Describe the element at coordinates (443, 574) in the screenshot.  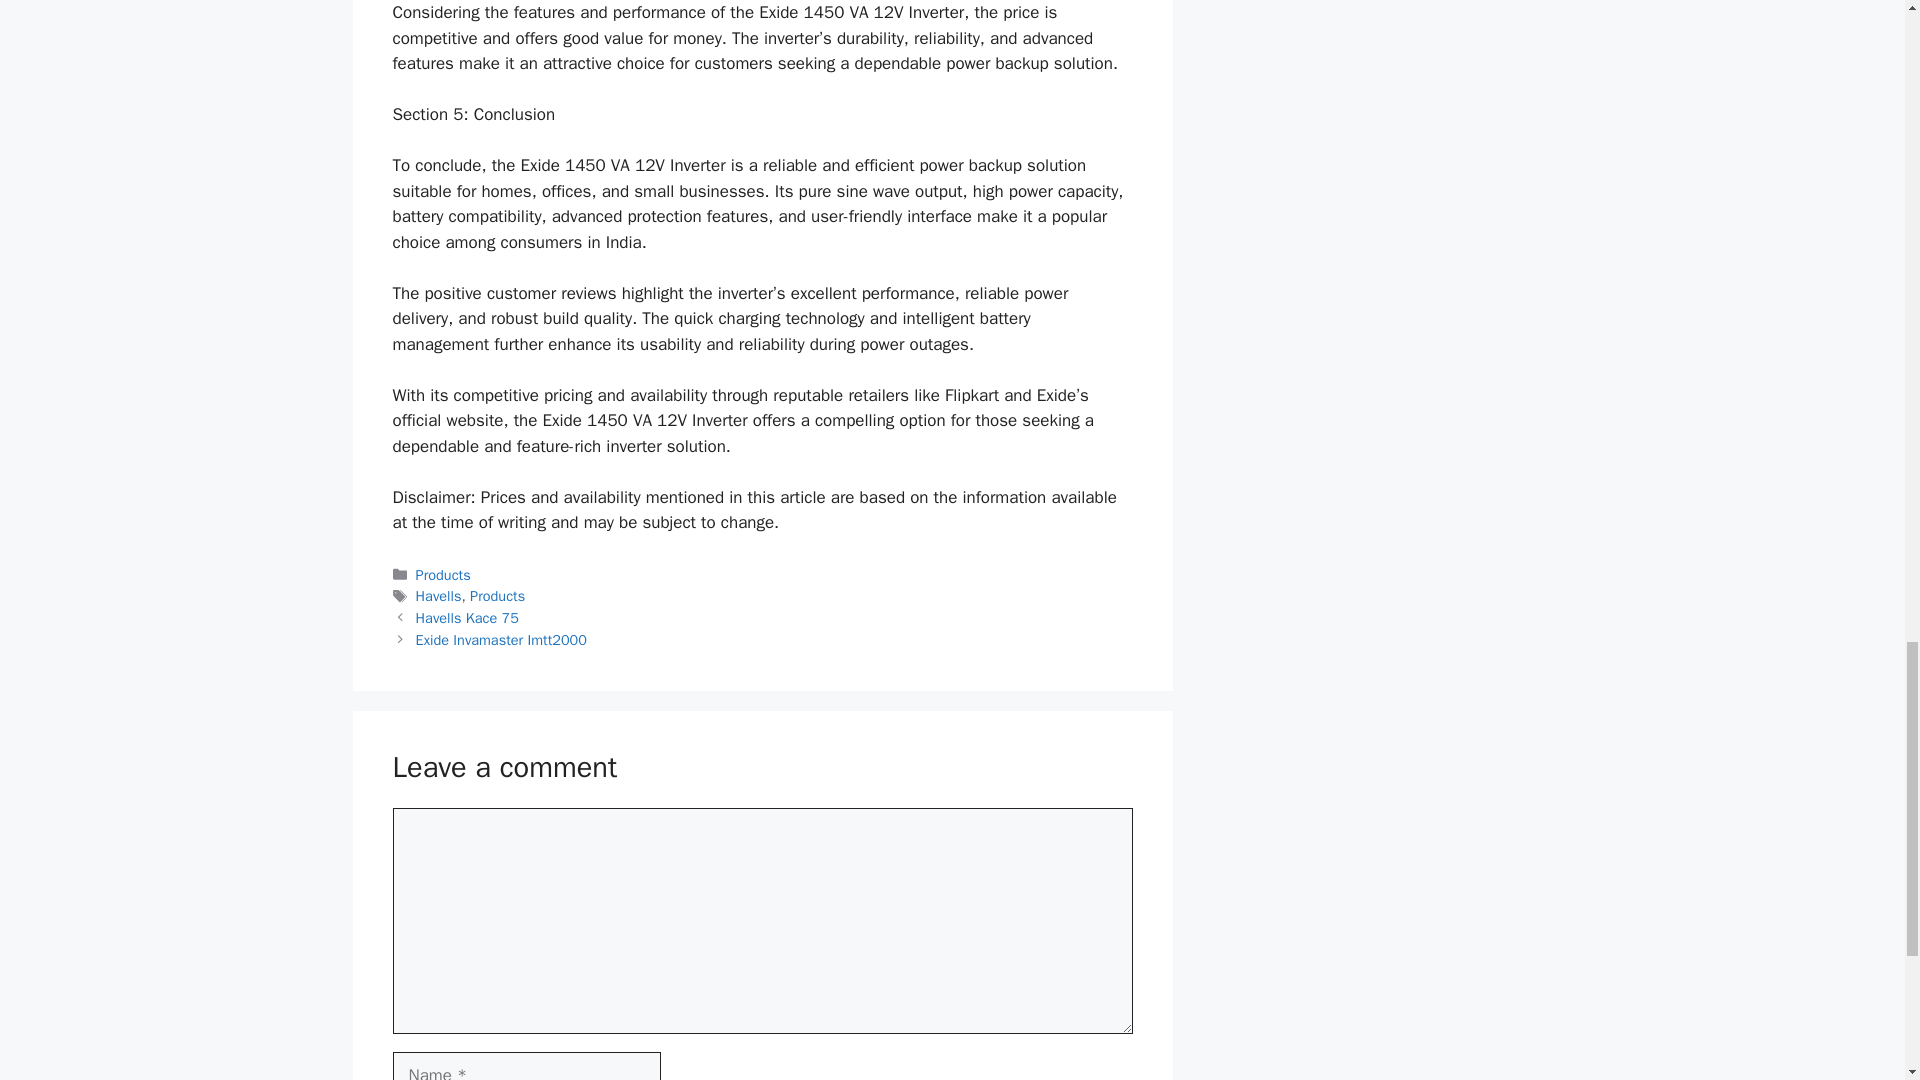
I see `Products` at that location.